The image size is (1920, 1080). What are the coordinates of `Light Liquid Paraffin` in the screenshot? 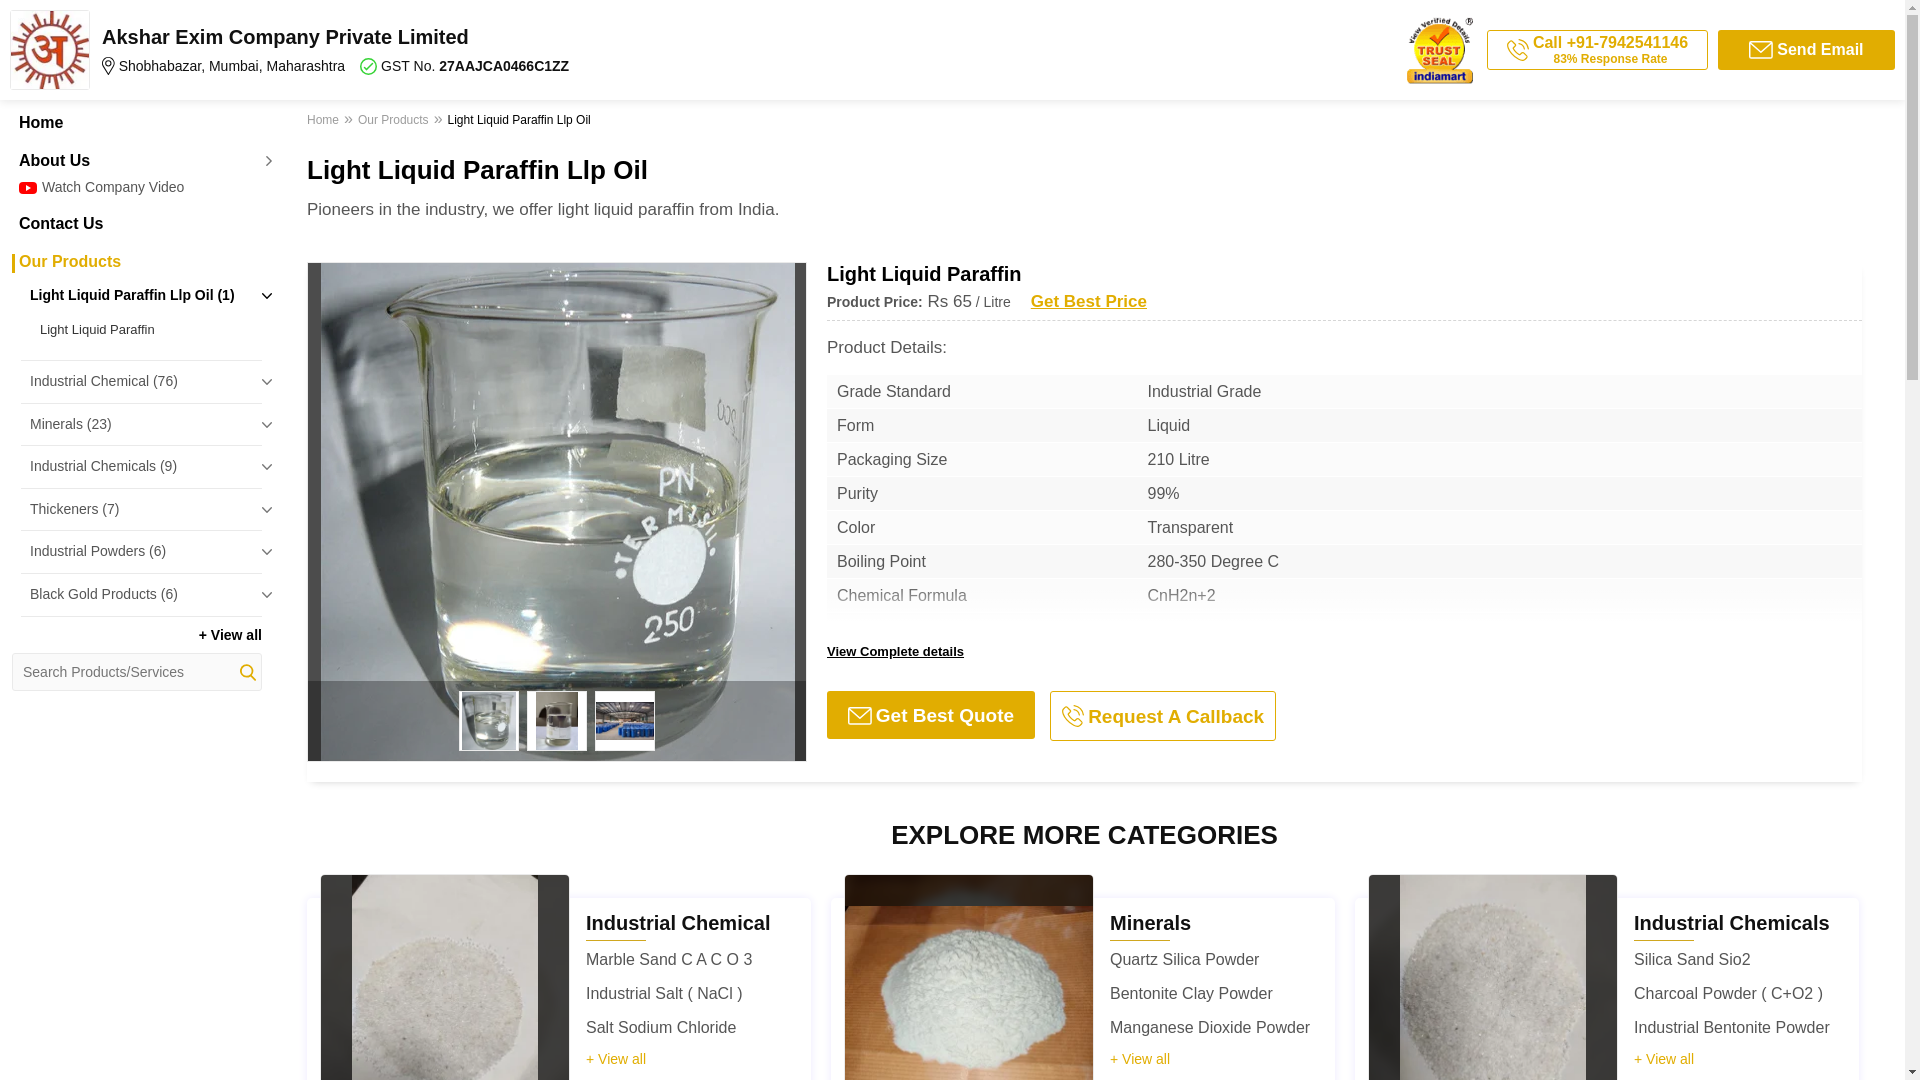 It's located at (146, 330).